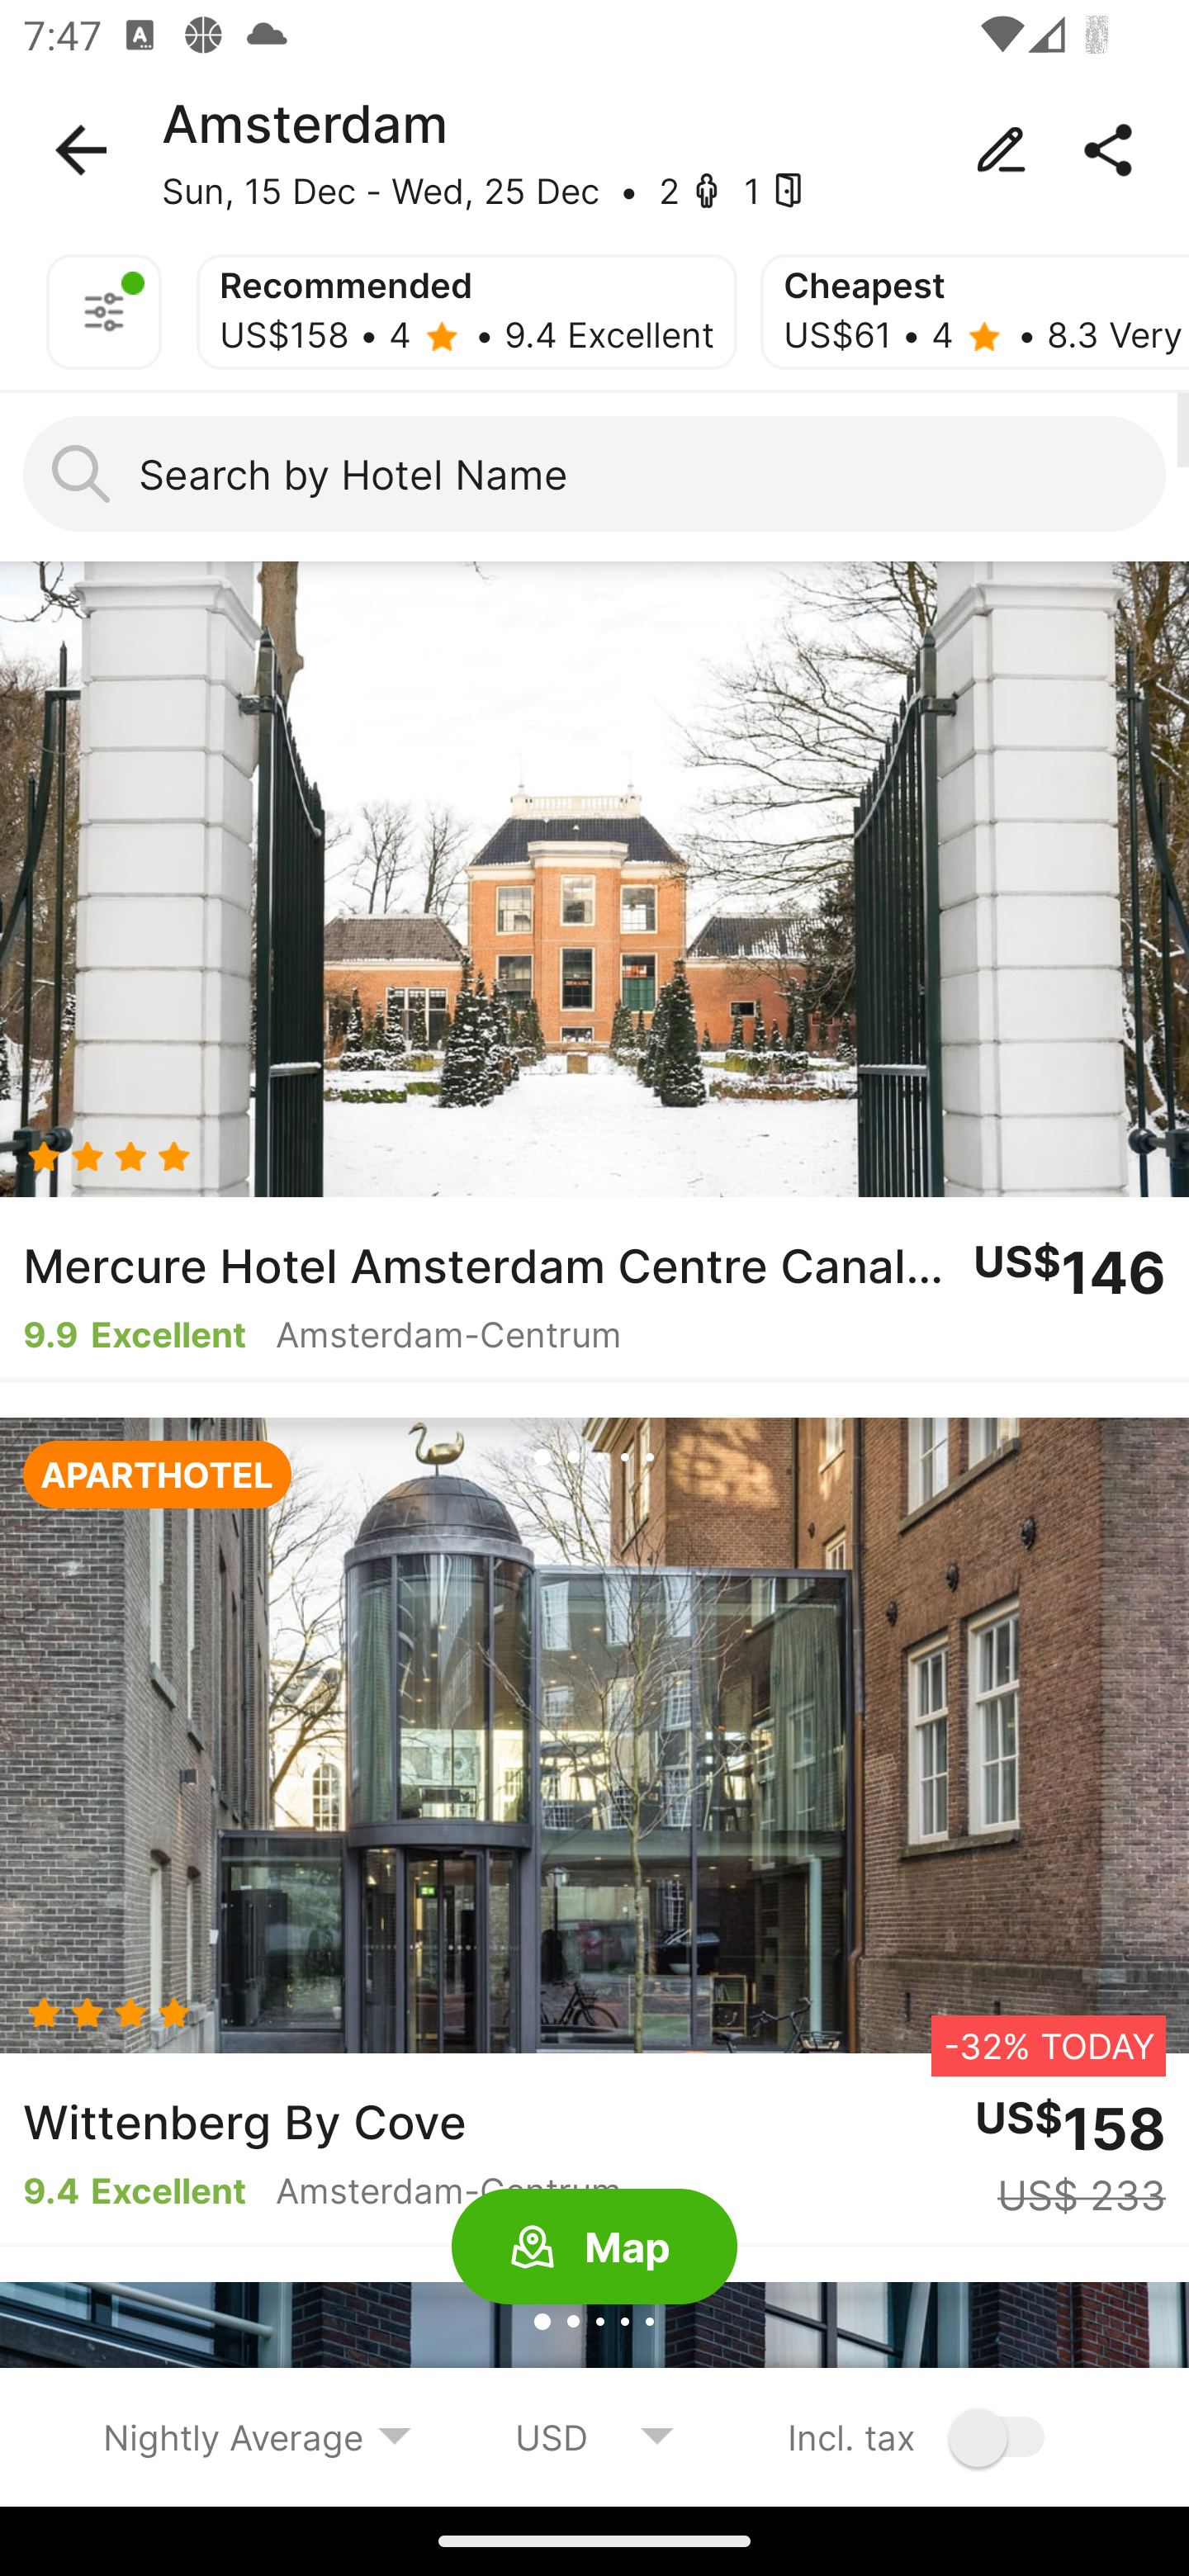  Describe the element at coordinates (466, 312) in the screenshot. I see `Recommended  US$158  • 4 - • 9.4 Excellent` at that location.